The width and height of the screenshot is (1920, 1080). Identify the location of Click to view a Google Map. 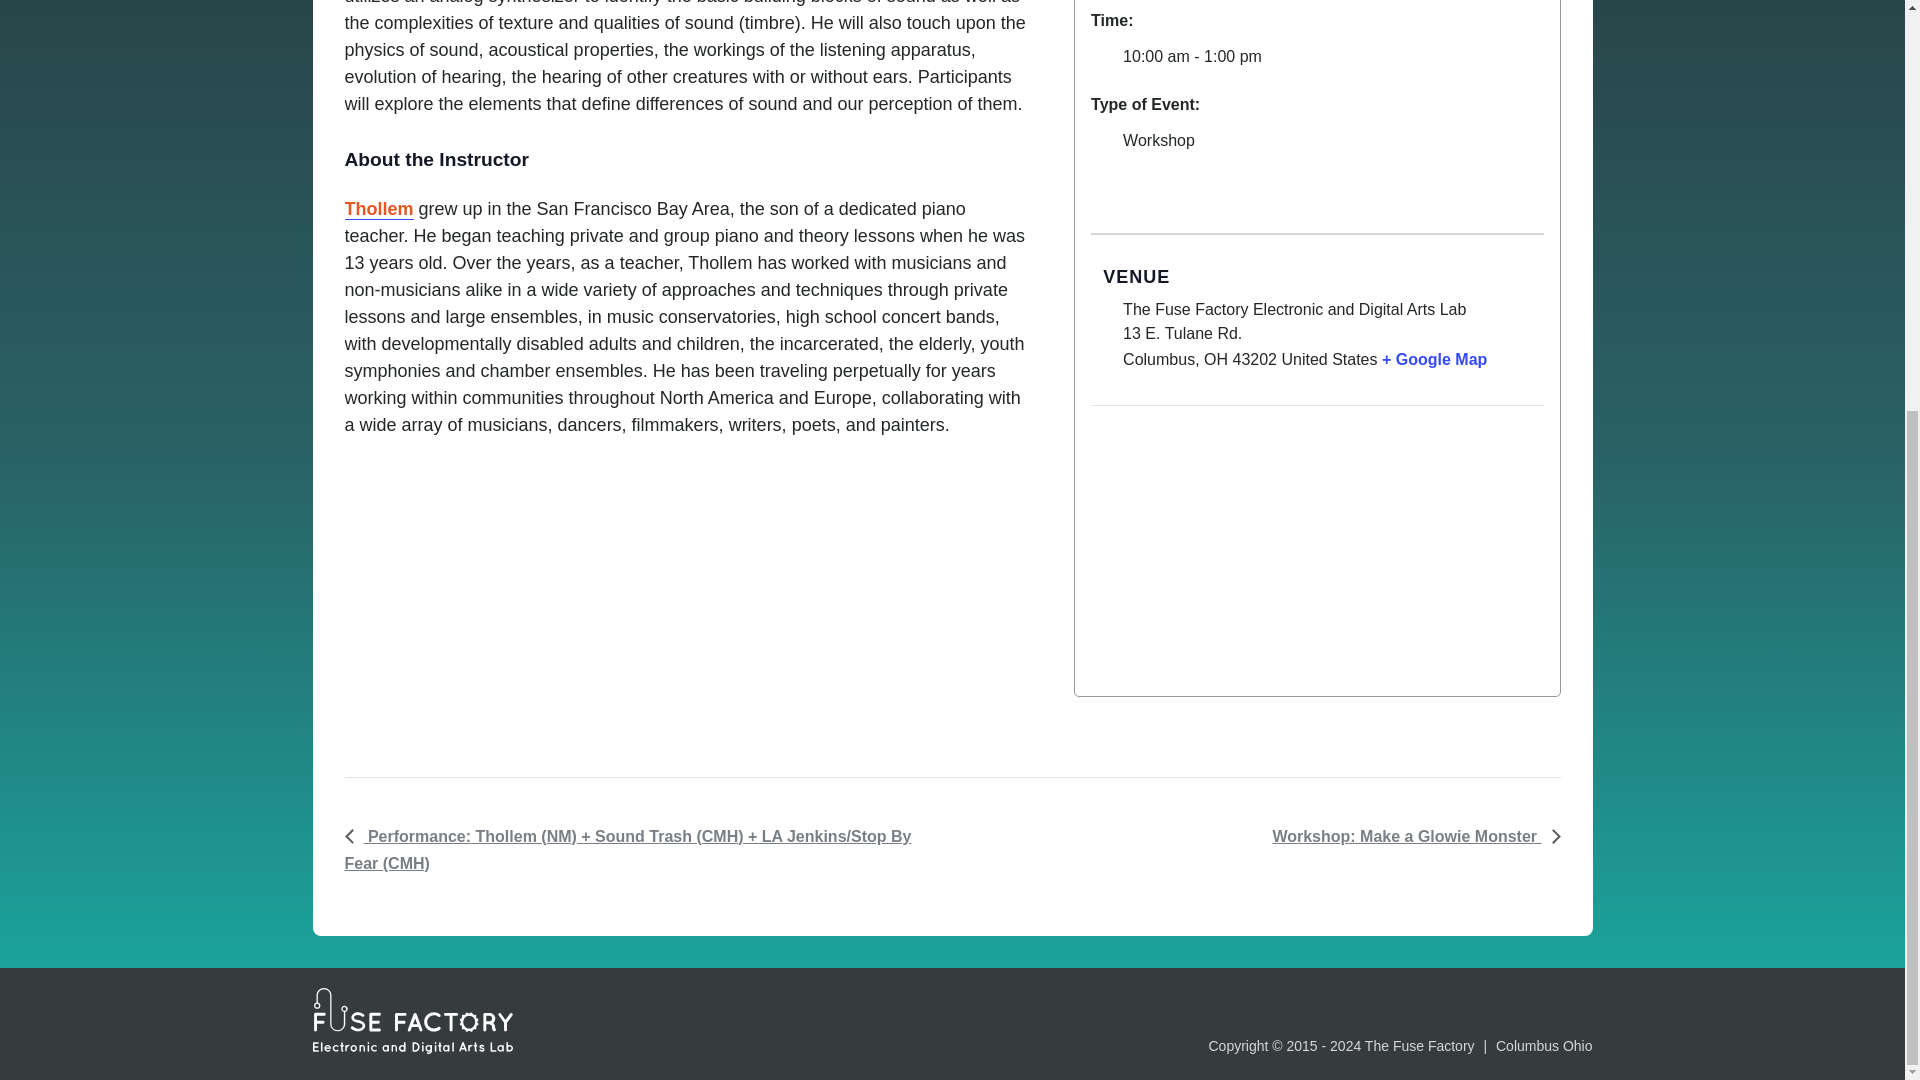
(1434, 360).